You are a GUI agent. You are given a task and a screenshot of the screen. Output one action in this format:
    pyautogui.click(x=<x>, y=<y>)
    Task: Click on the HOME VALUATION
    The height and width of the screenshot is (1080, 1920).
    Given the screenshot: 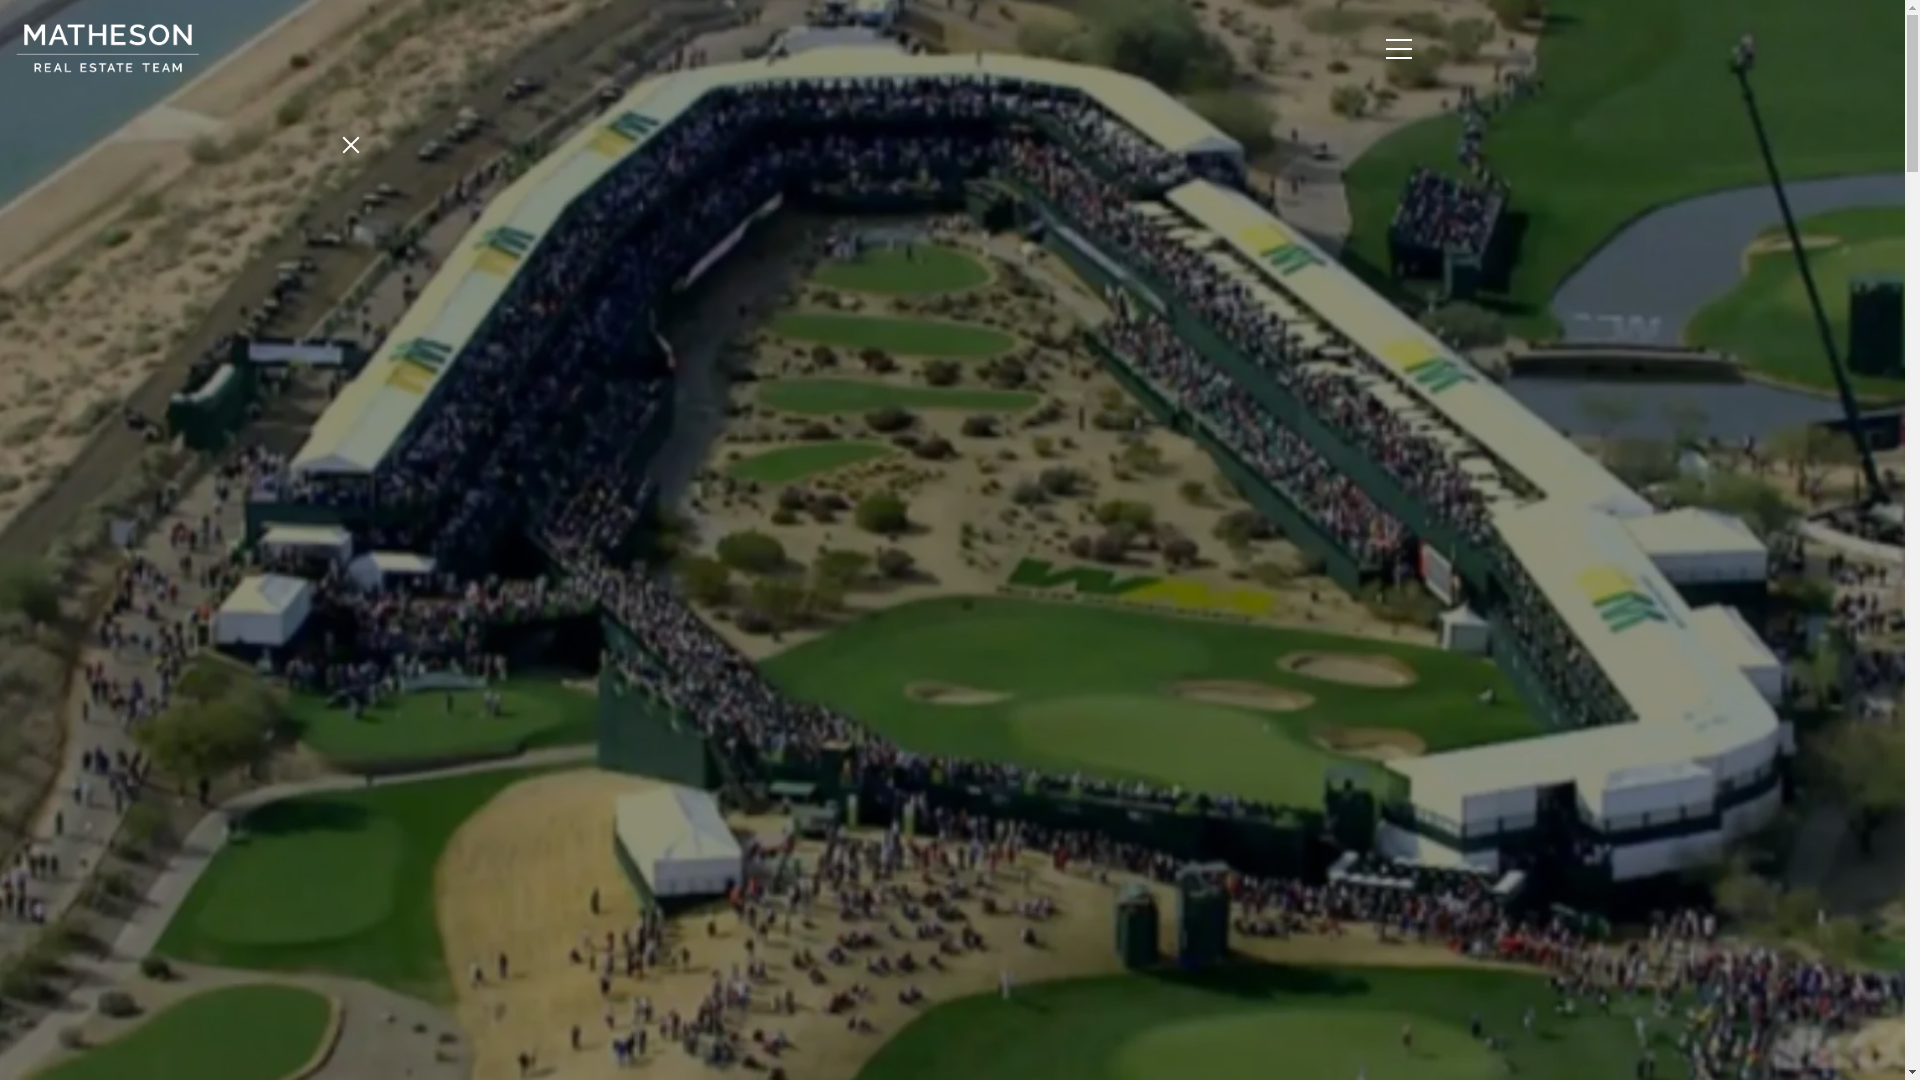 What is the action you would take?
    pyautogui.click(x=1032, y=56)
    